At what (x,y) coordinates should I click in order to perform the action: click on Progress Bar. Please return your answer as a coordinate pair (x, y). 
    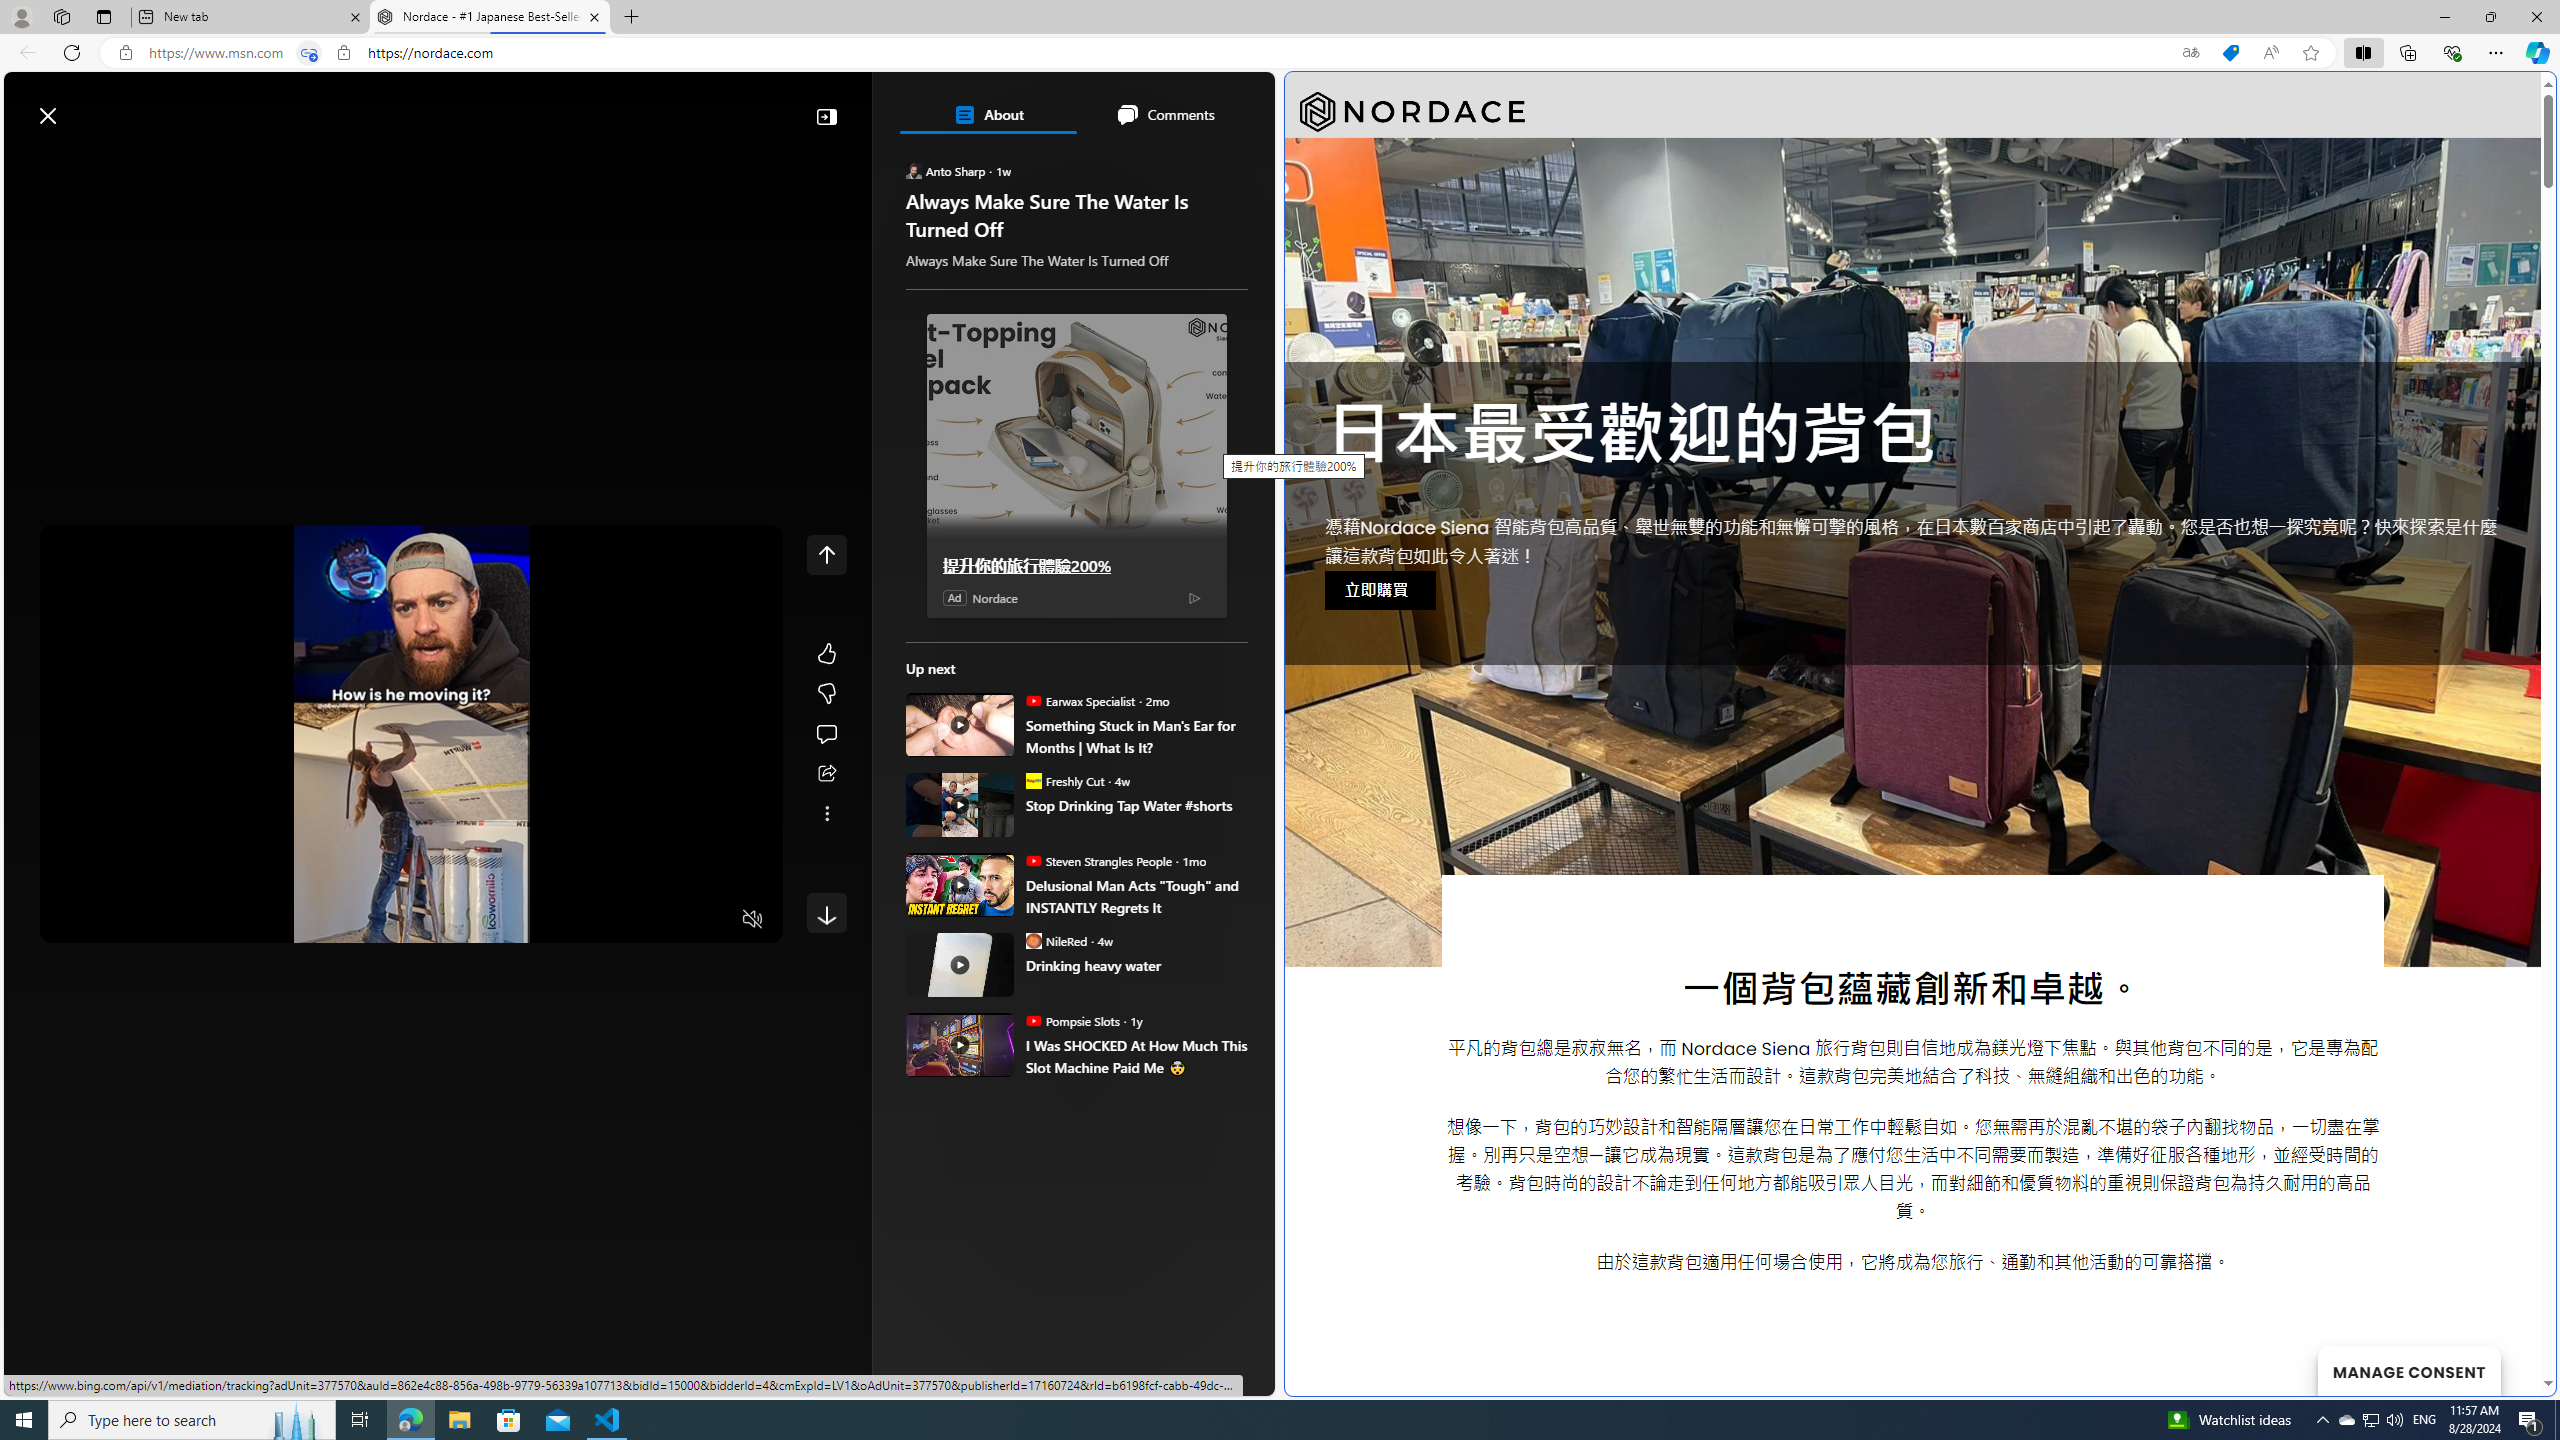
    Looking at the image, I should click on (412, 894).